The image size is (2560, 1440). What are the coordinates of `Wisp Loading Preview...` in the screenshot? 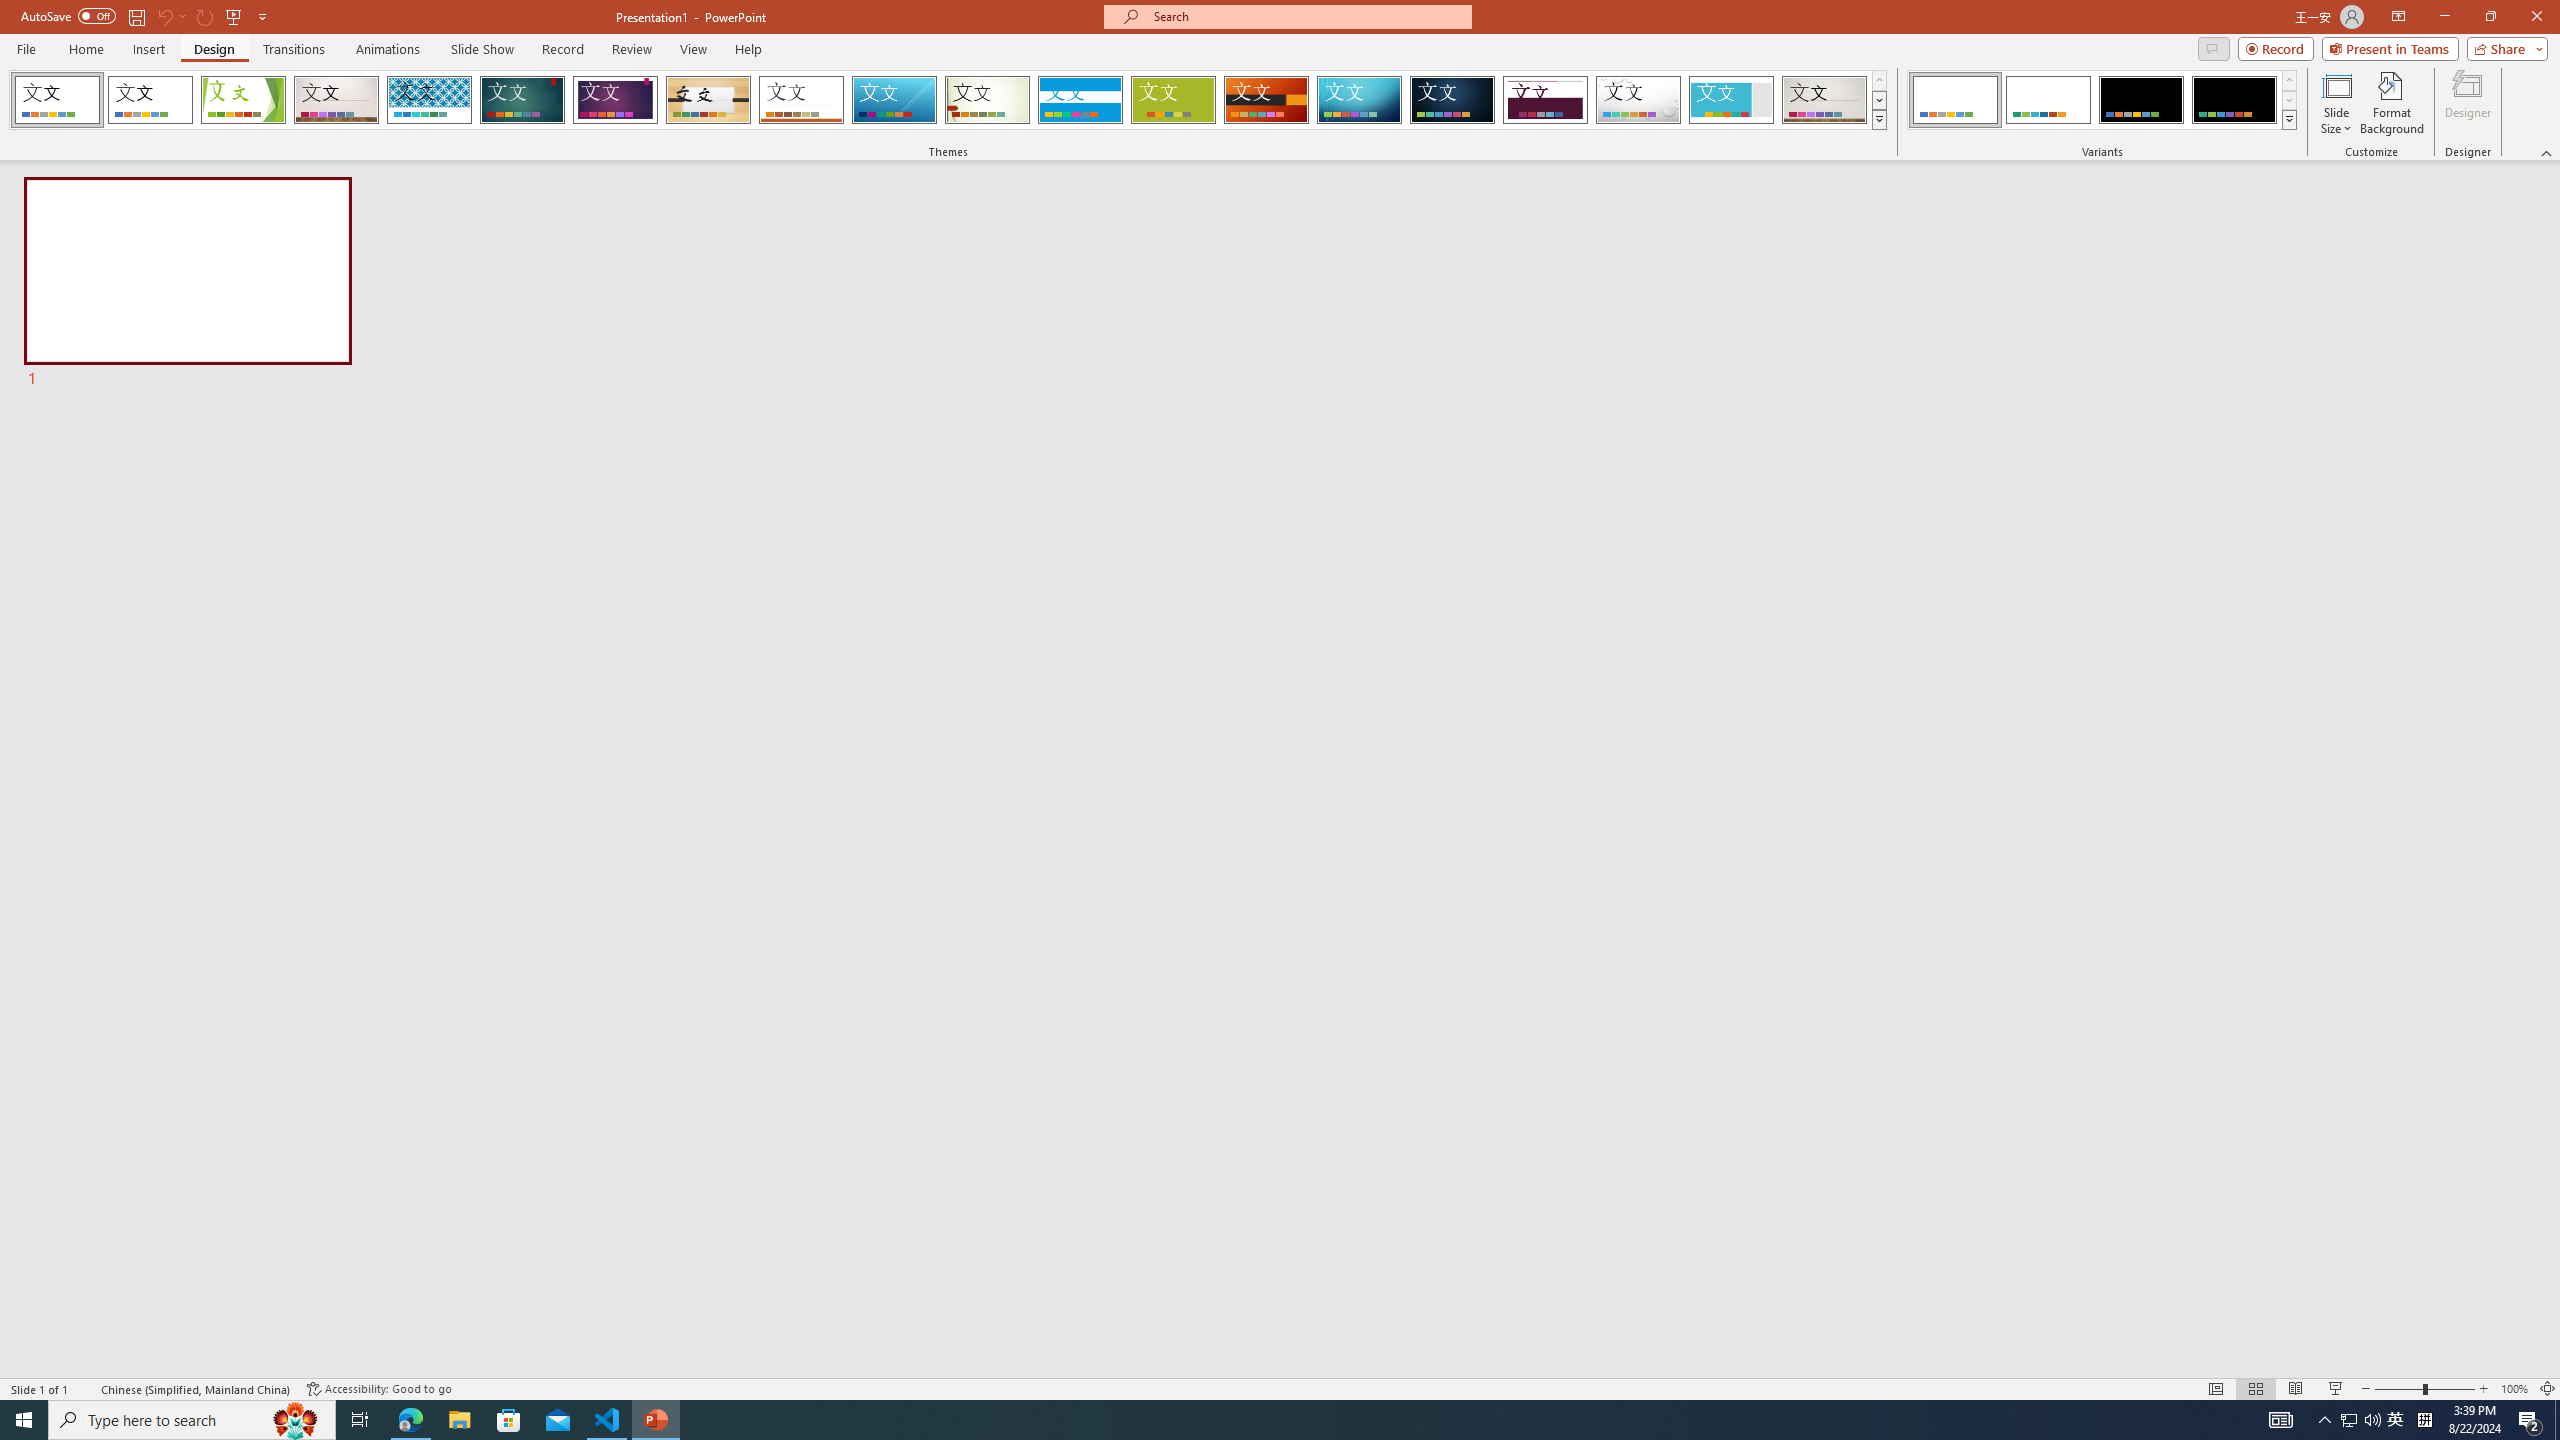 It's located at (988, 100).